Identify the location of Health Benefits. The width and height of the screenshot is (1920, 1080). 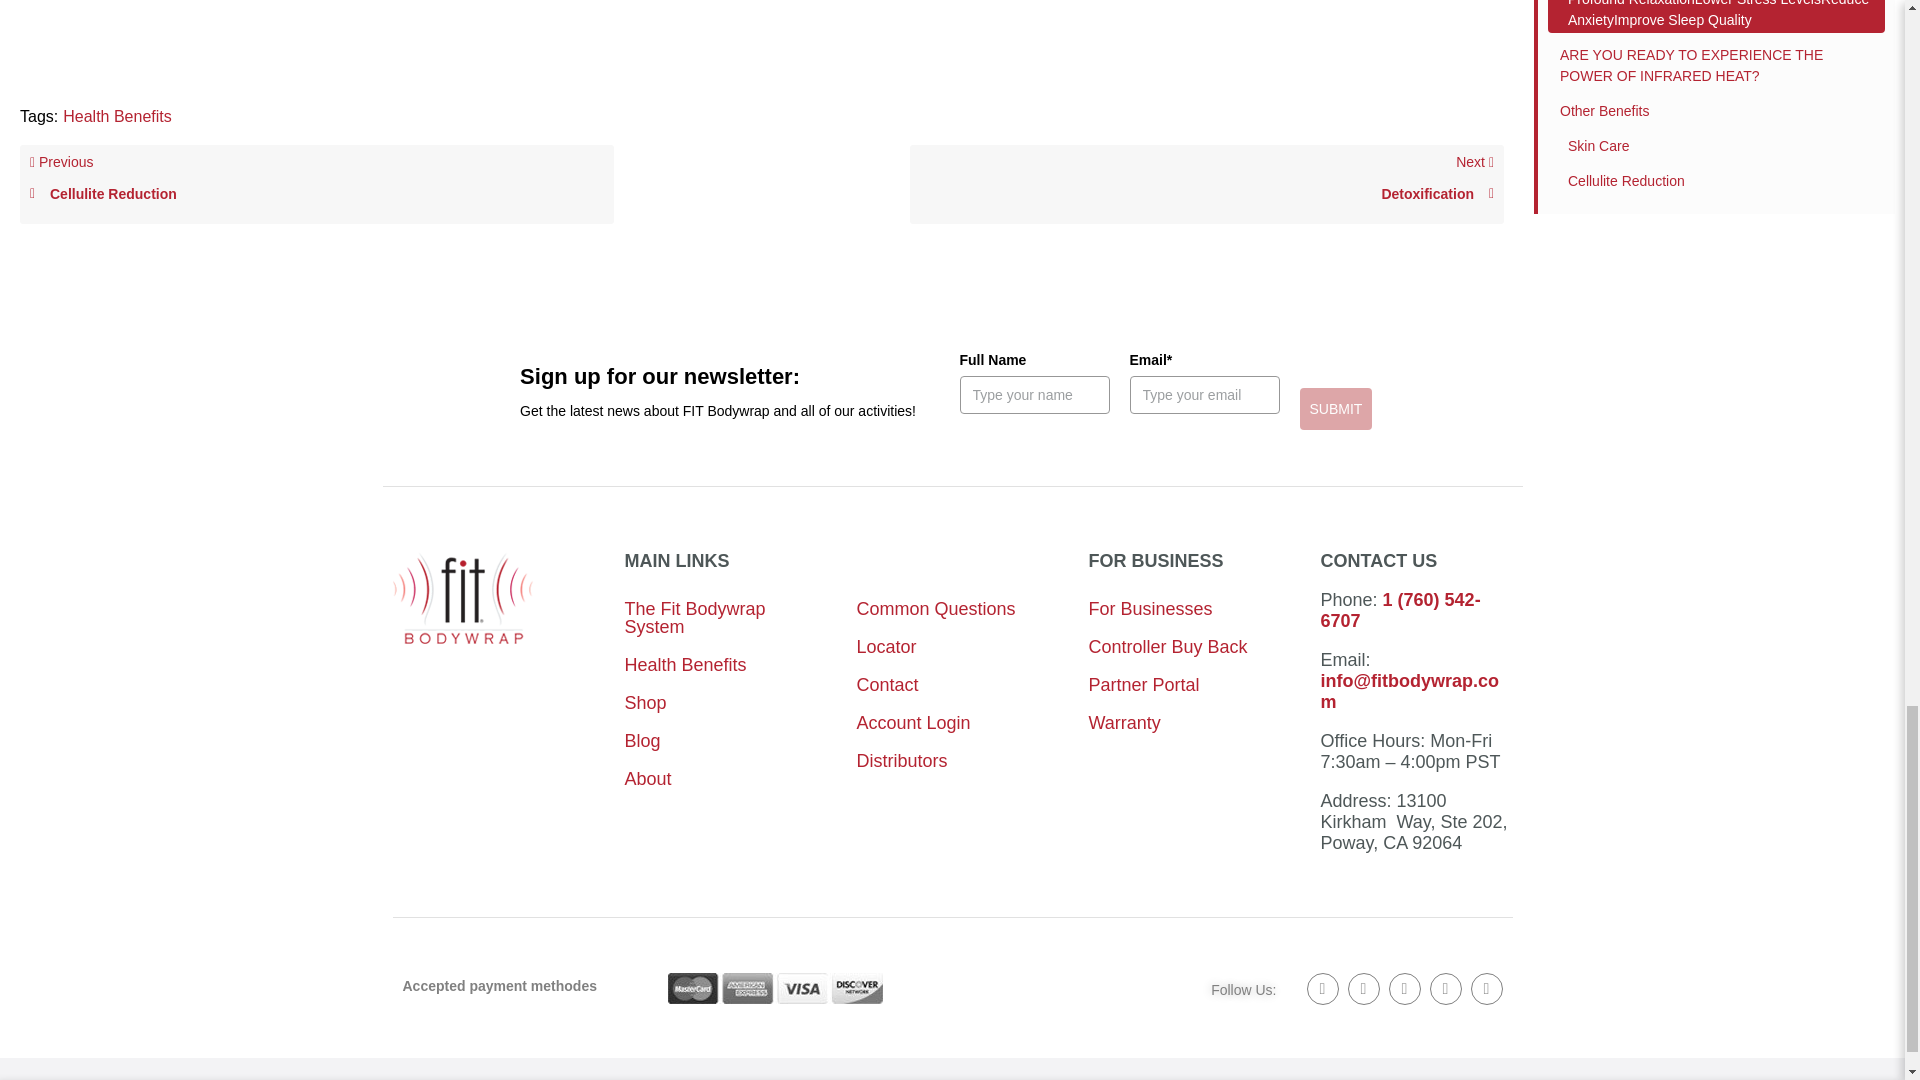
(1206, 184).